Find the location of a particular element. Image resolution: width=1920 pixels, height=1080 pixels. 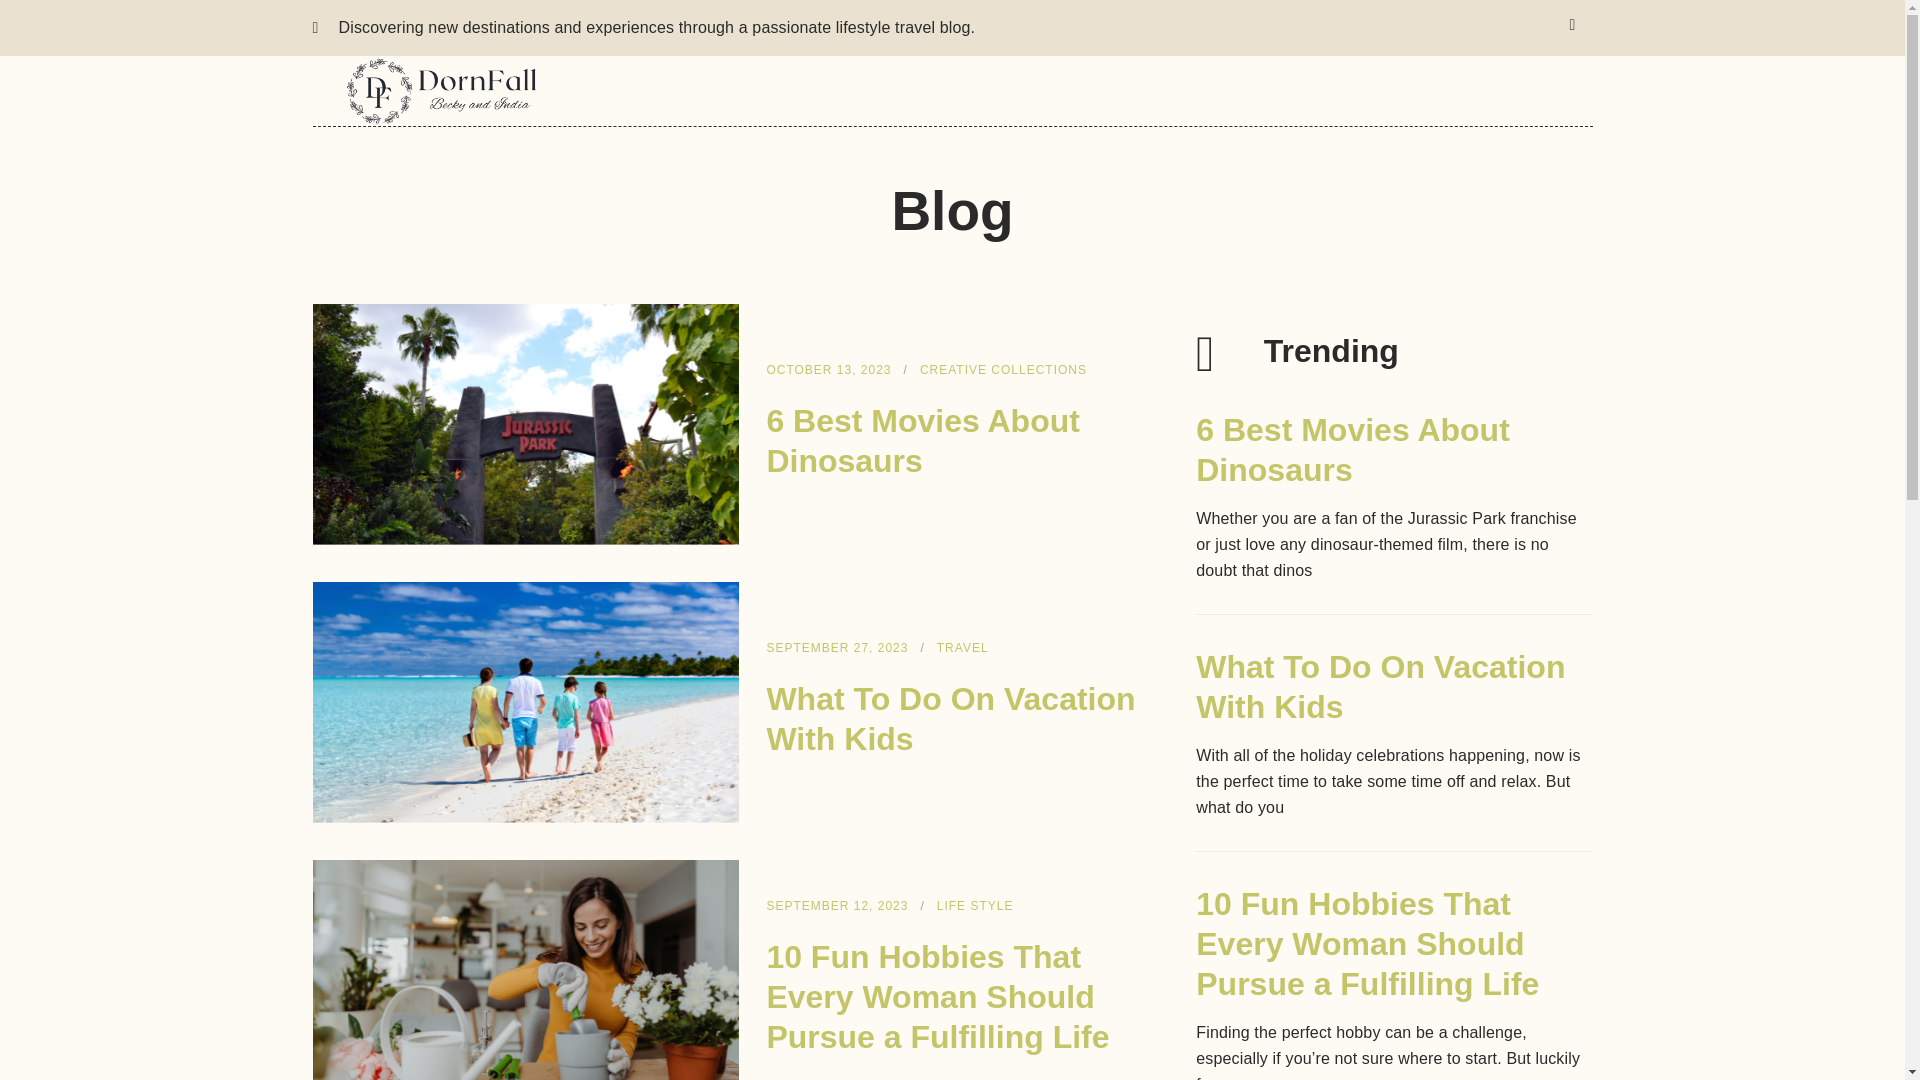

SEPTEMBER 27, 2023 is located at coordinates (837, 648).